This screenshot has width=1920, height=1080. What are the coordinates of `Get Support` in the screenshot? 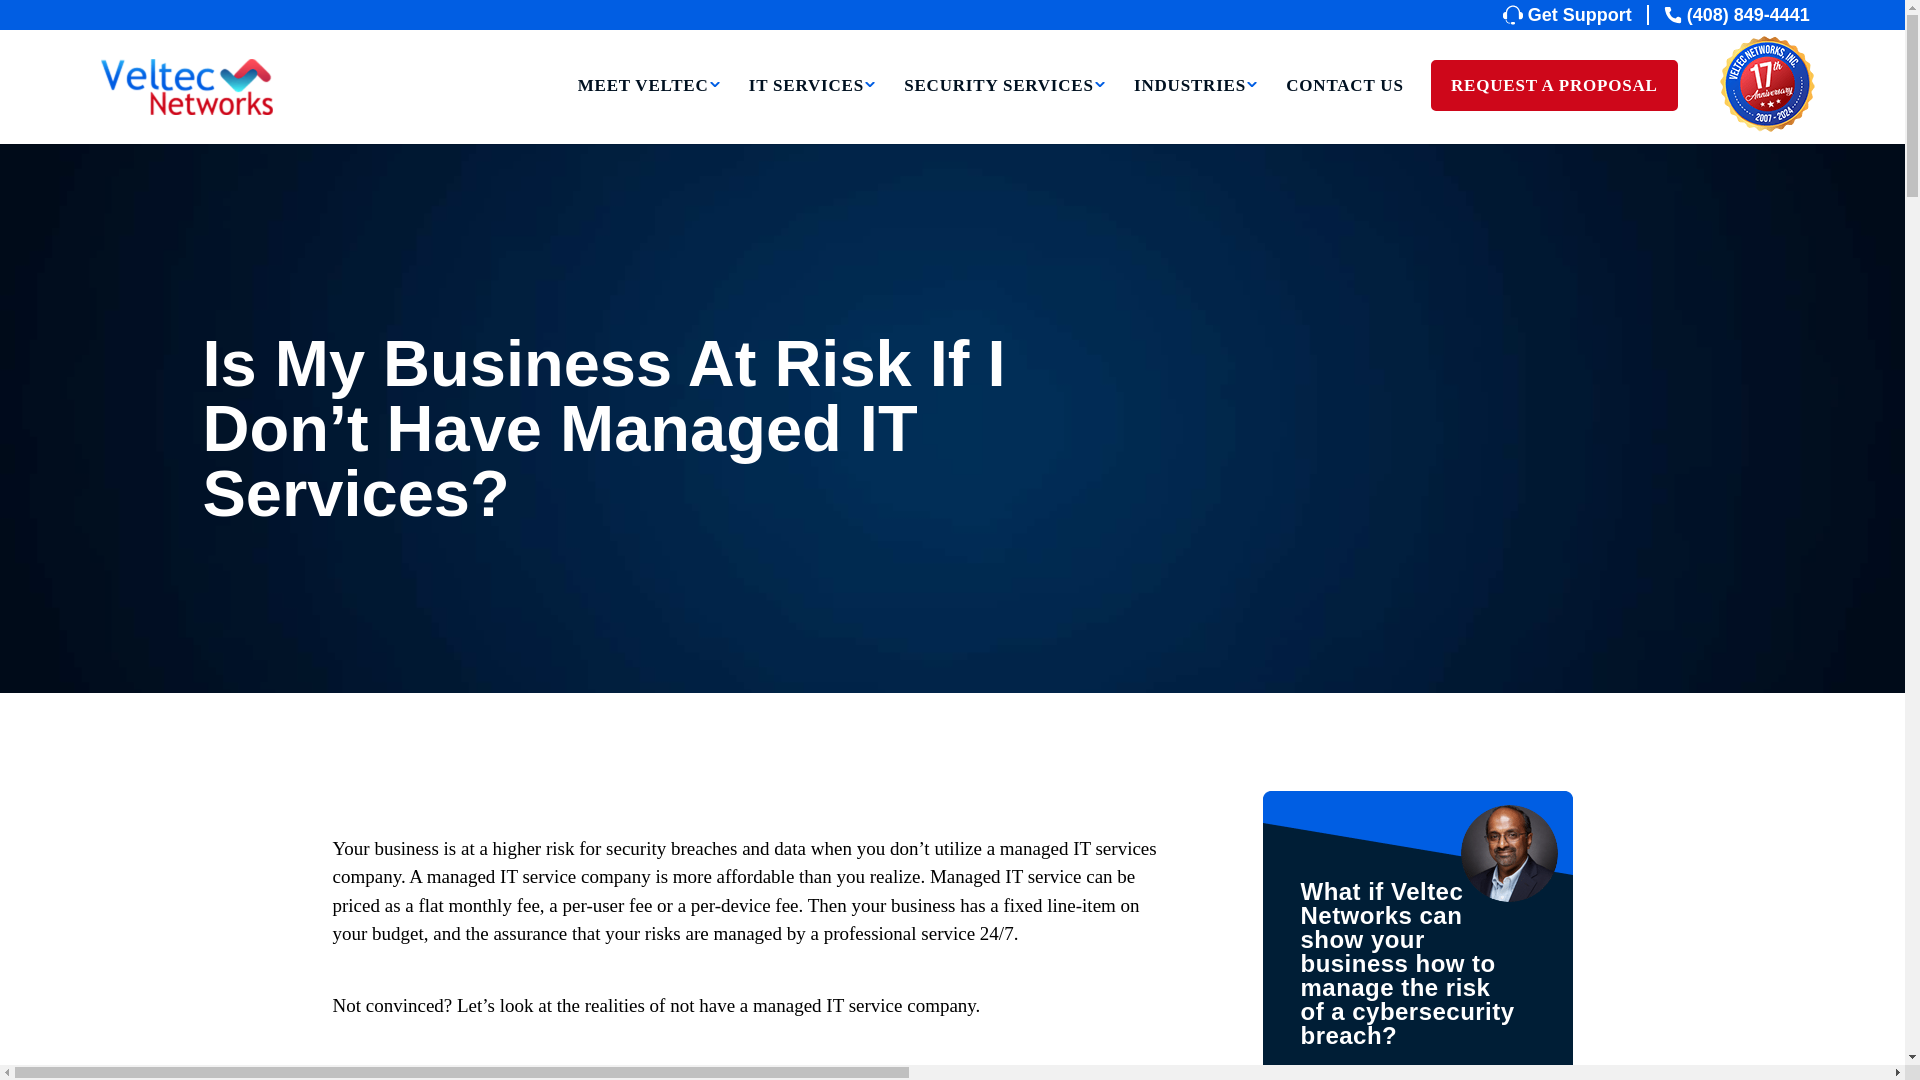 It's located at (1576, 14).